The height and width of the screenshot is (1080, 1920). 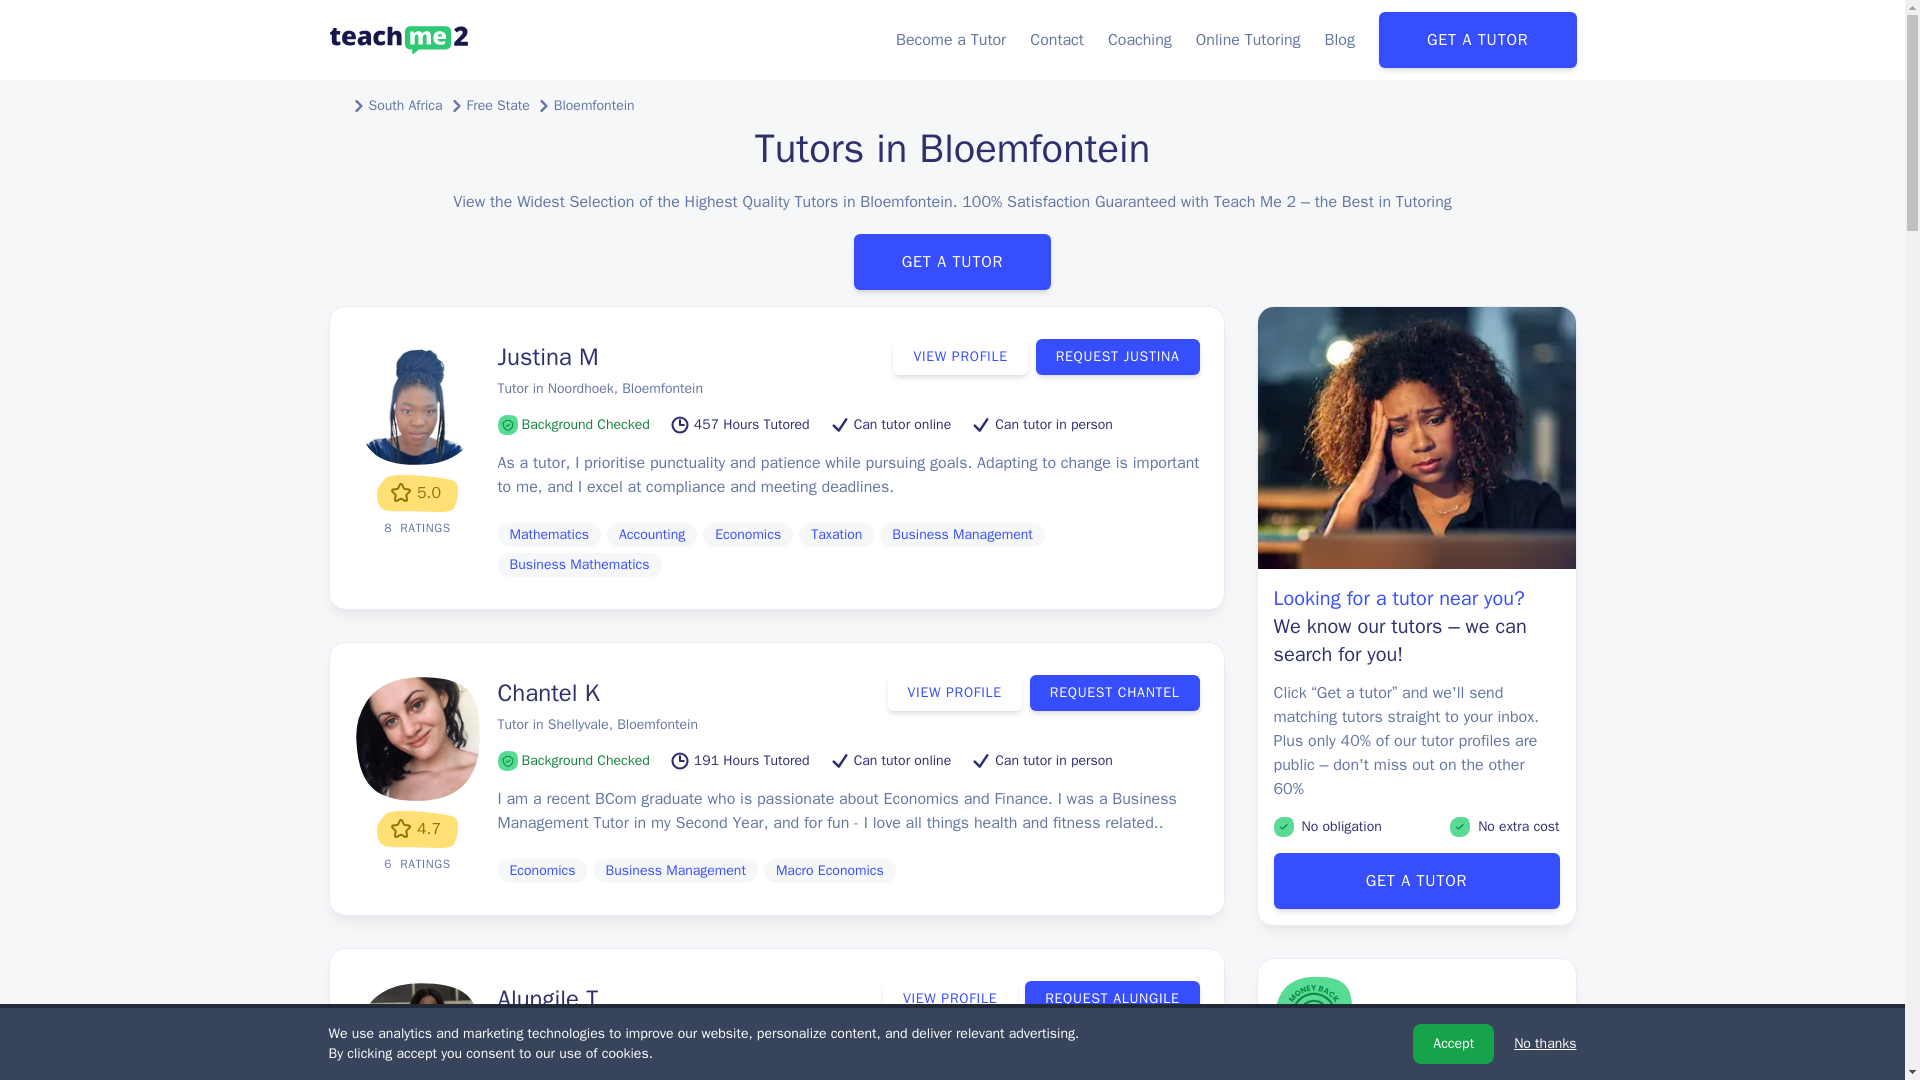 What do you see at coordinates (1139, 40) in the screenshot?
I see `Coaching` at bounding box center [1139, 40].